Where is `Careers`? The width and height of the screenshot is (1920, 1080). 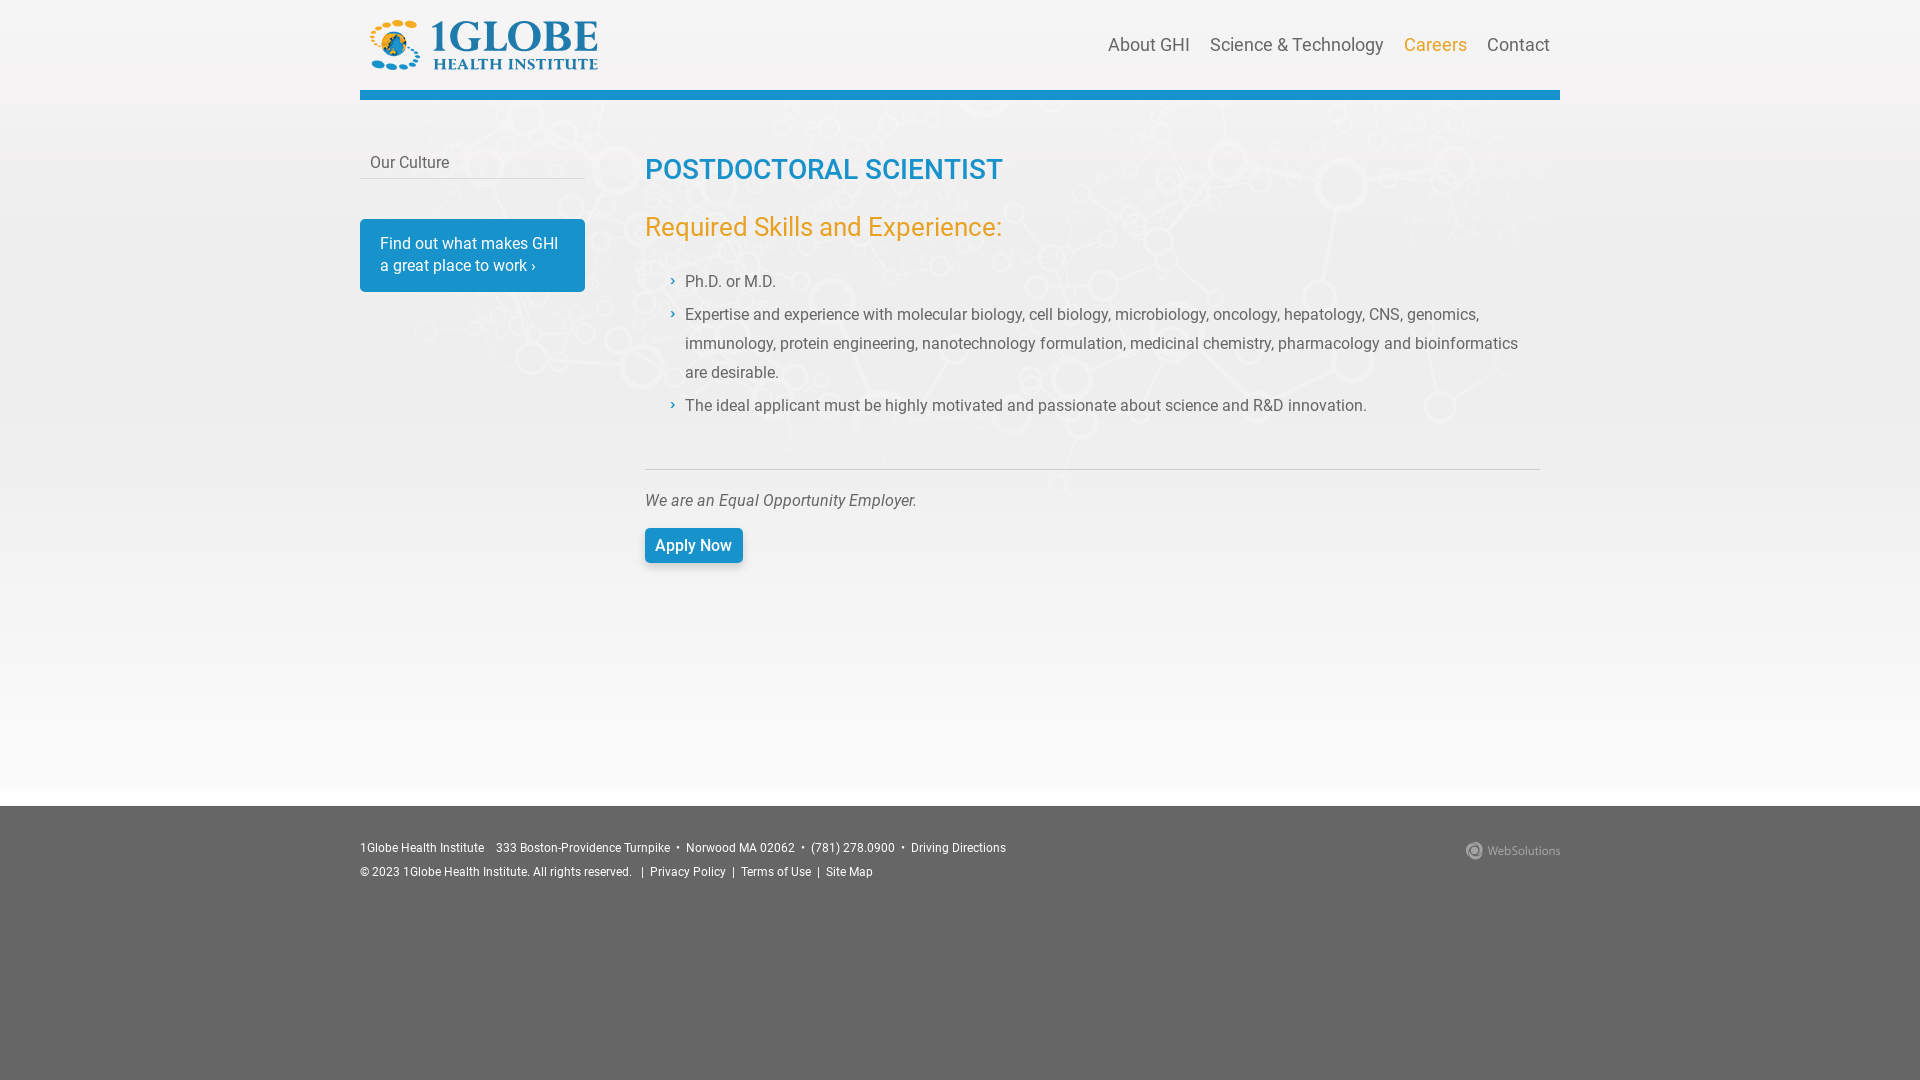
Careers is located at coordinates (1436, 45).